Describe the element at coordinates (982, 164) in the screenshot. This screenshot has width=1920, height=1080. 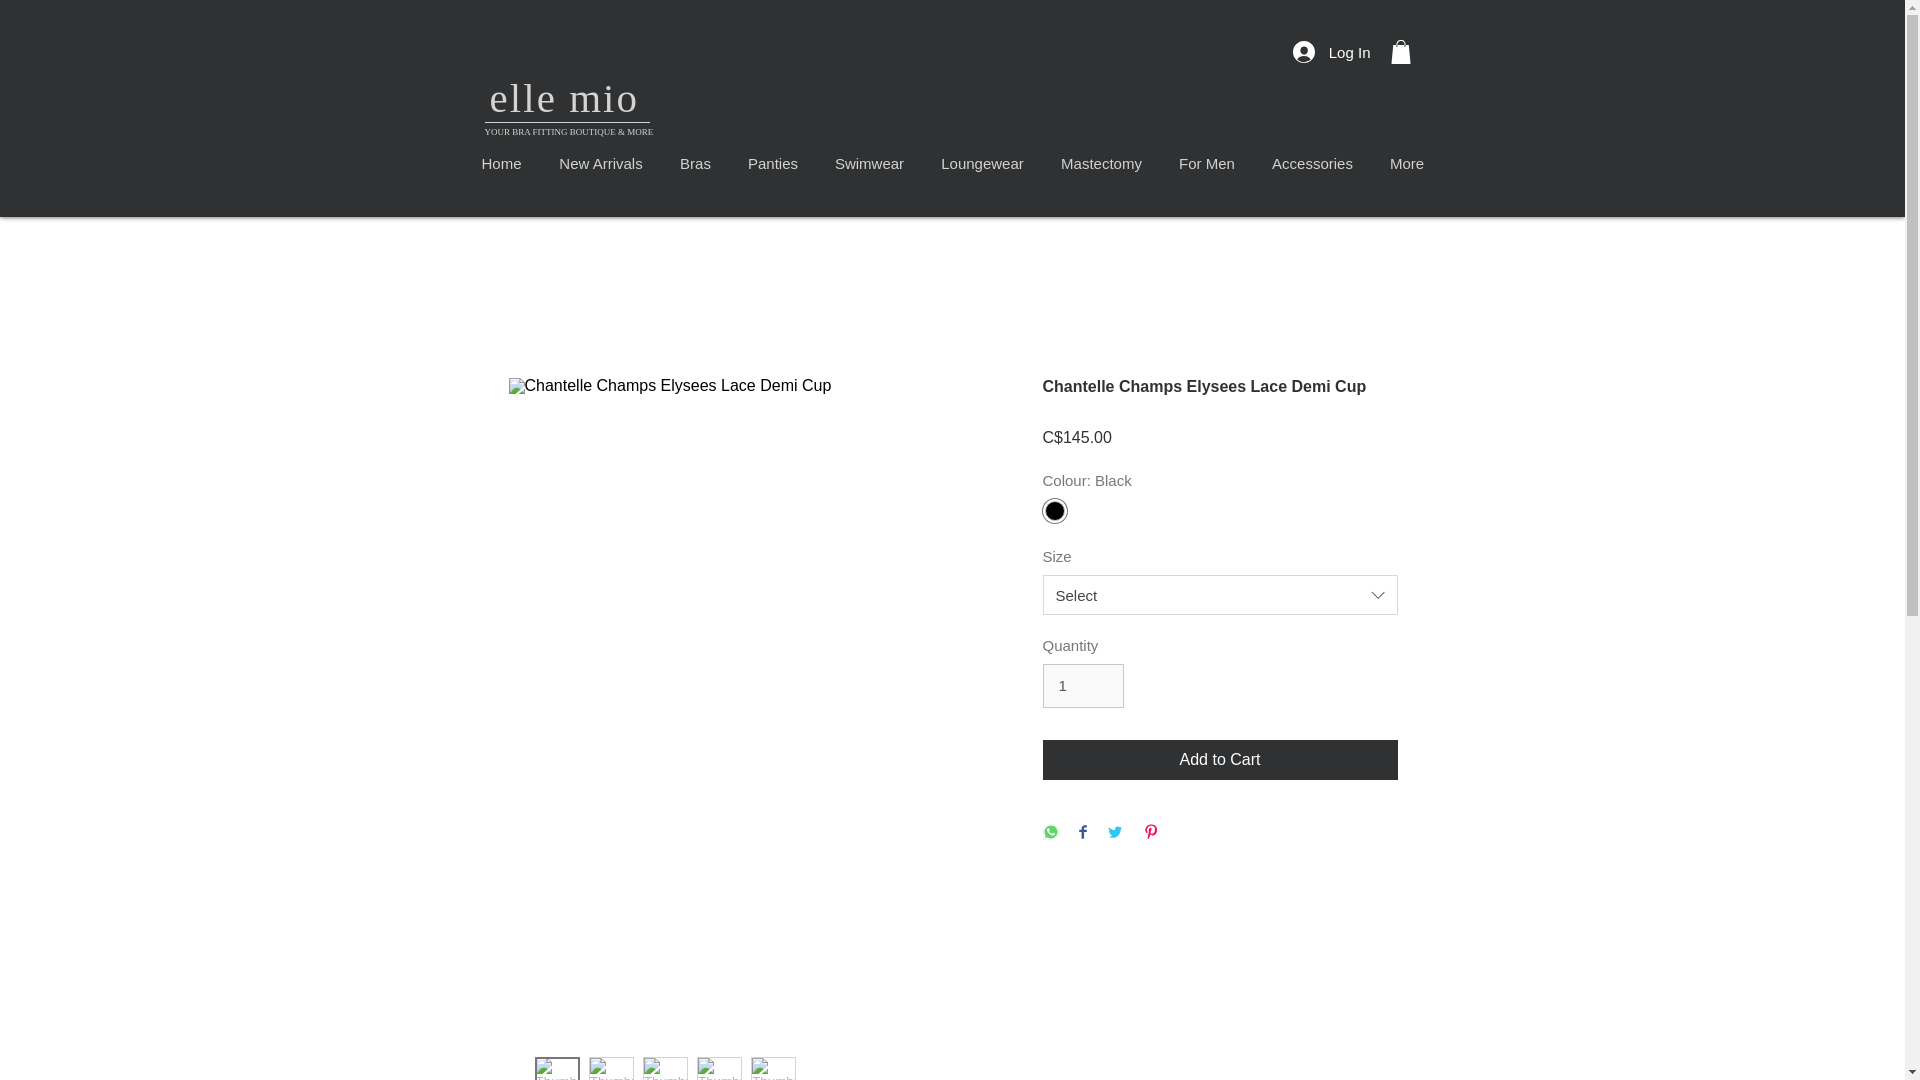
I see `Loungewear` at that location.